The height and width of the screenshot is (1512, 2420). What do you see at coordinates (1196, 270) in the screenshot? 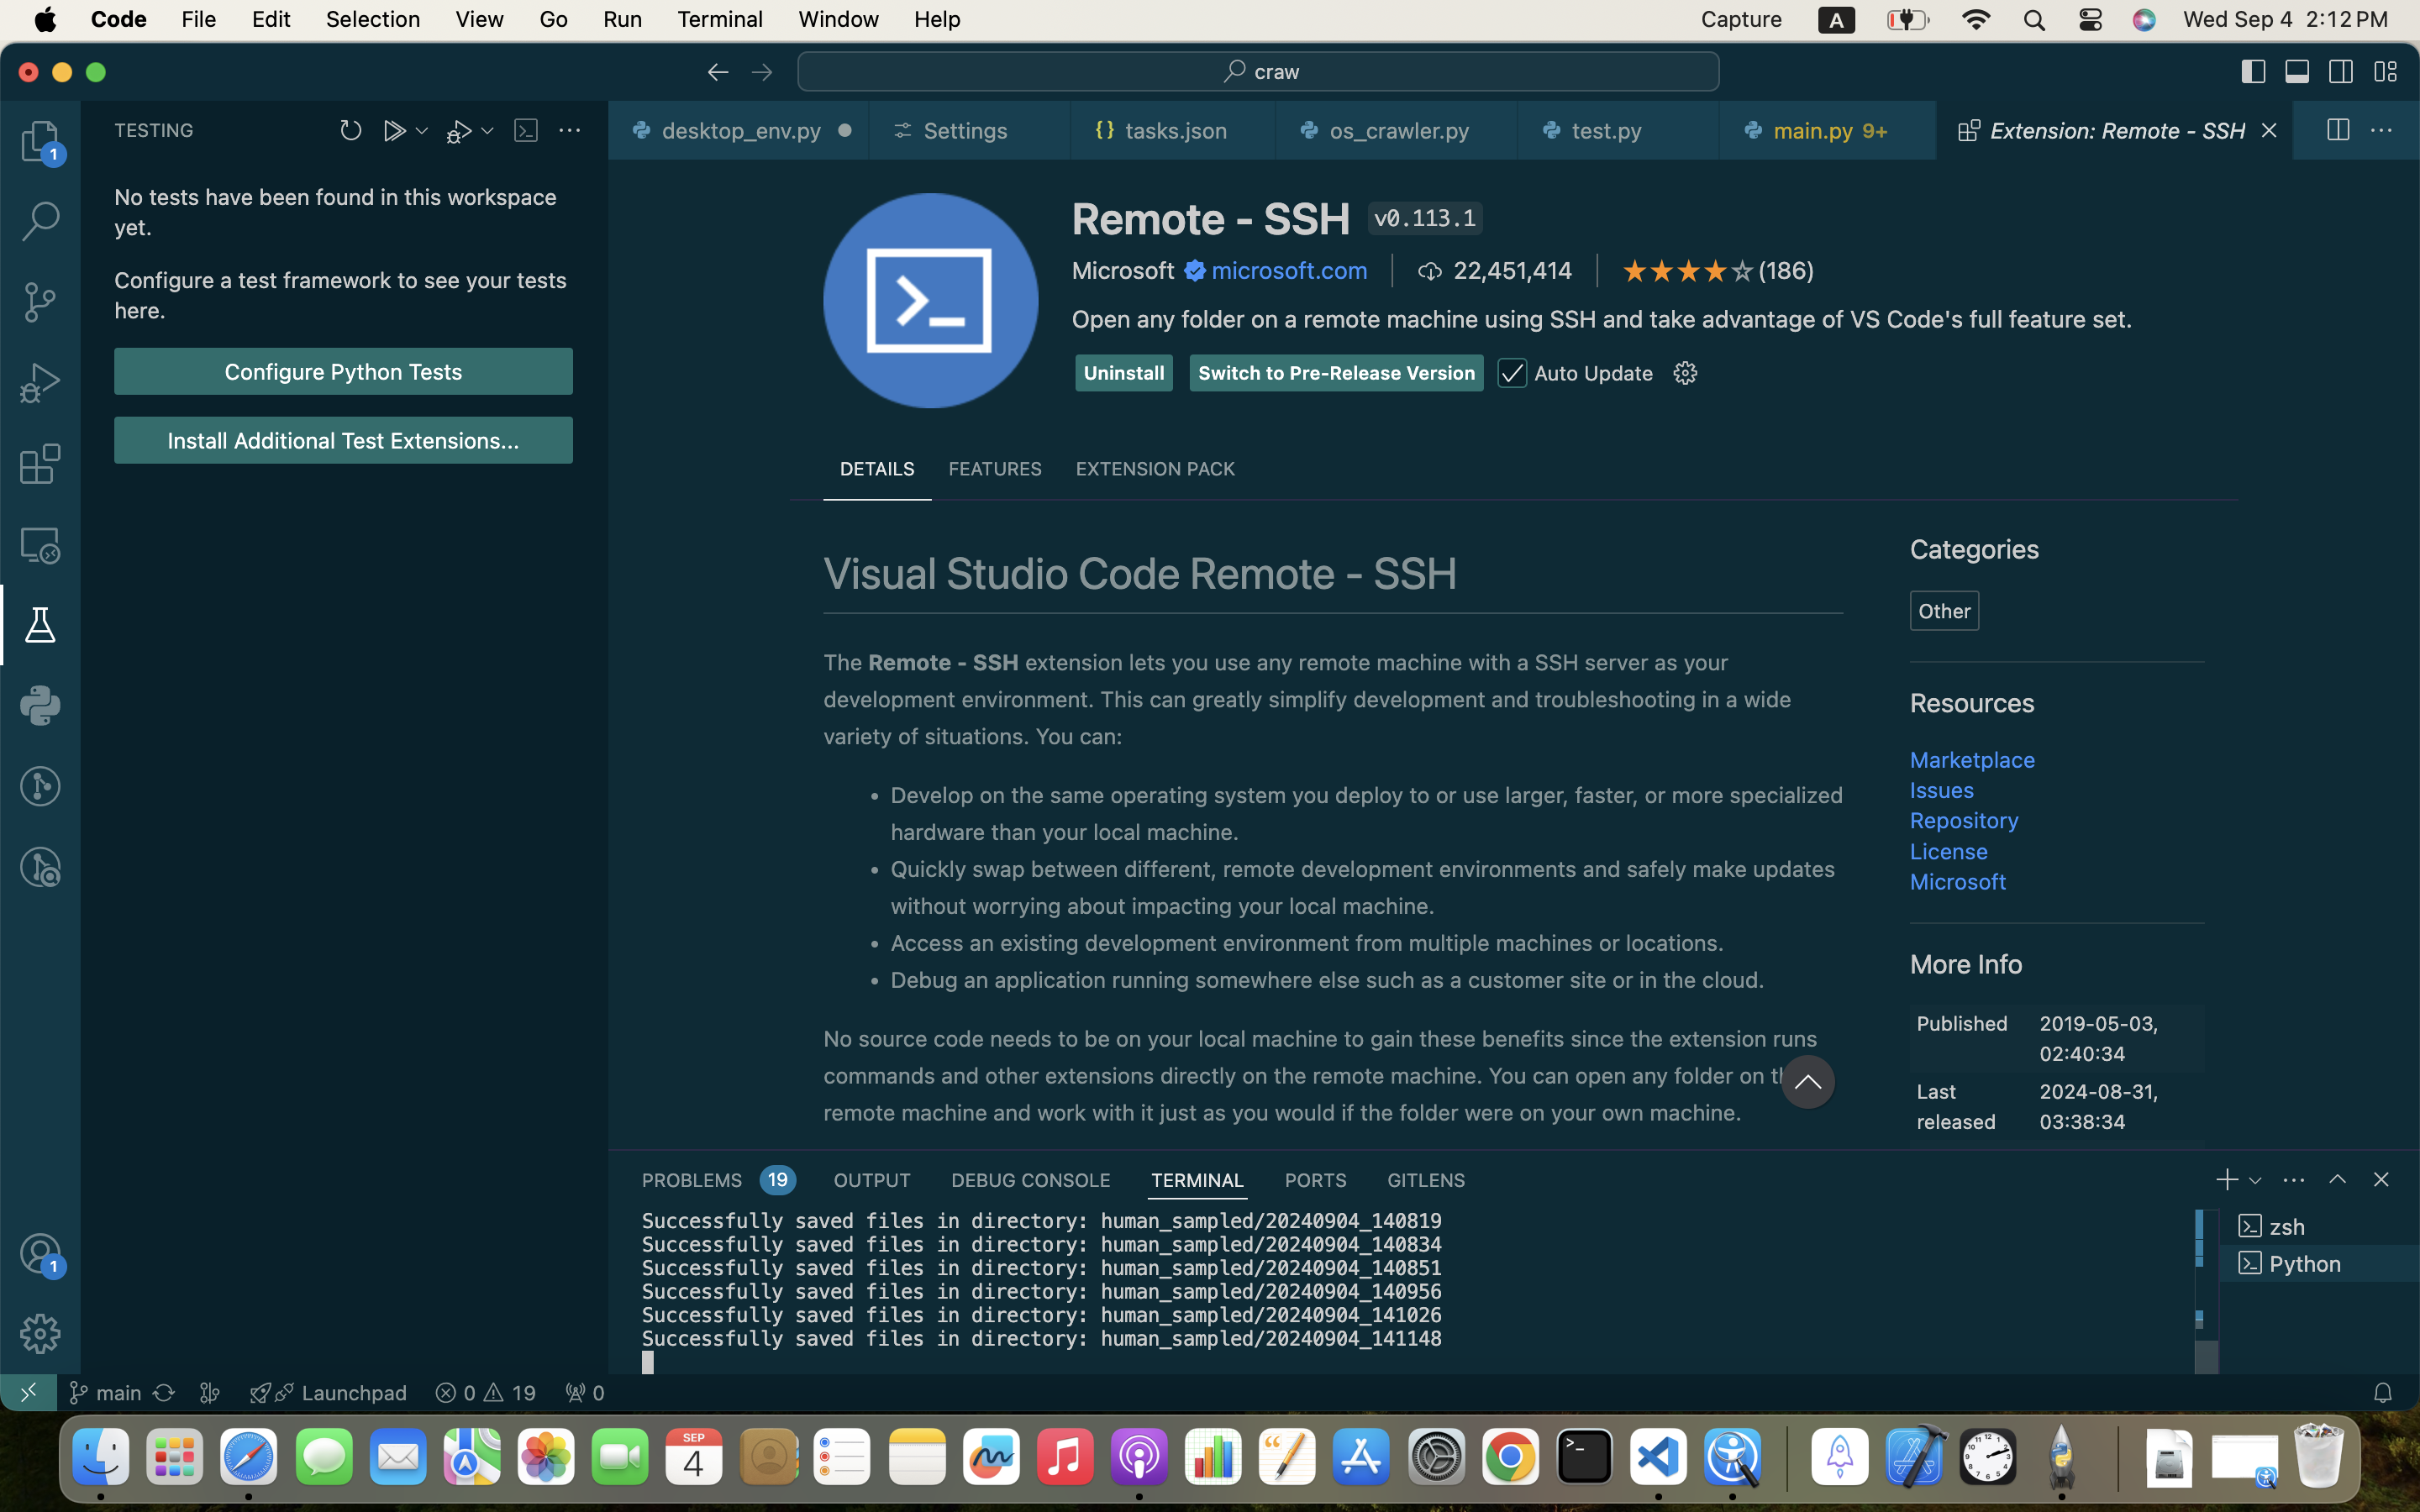
I see `` at bounding box center [1196, 270].